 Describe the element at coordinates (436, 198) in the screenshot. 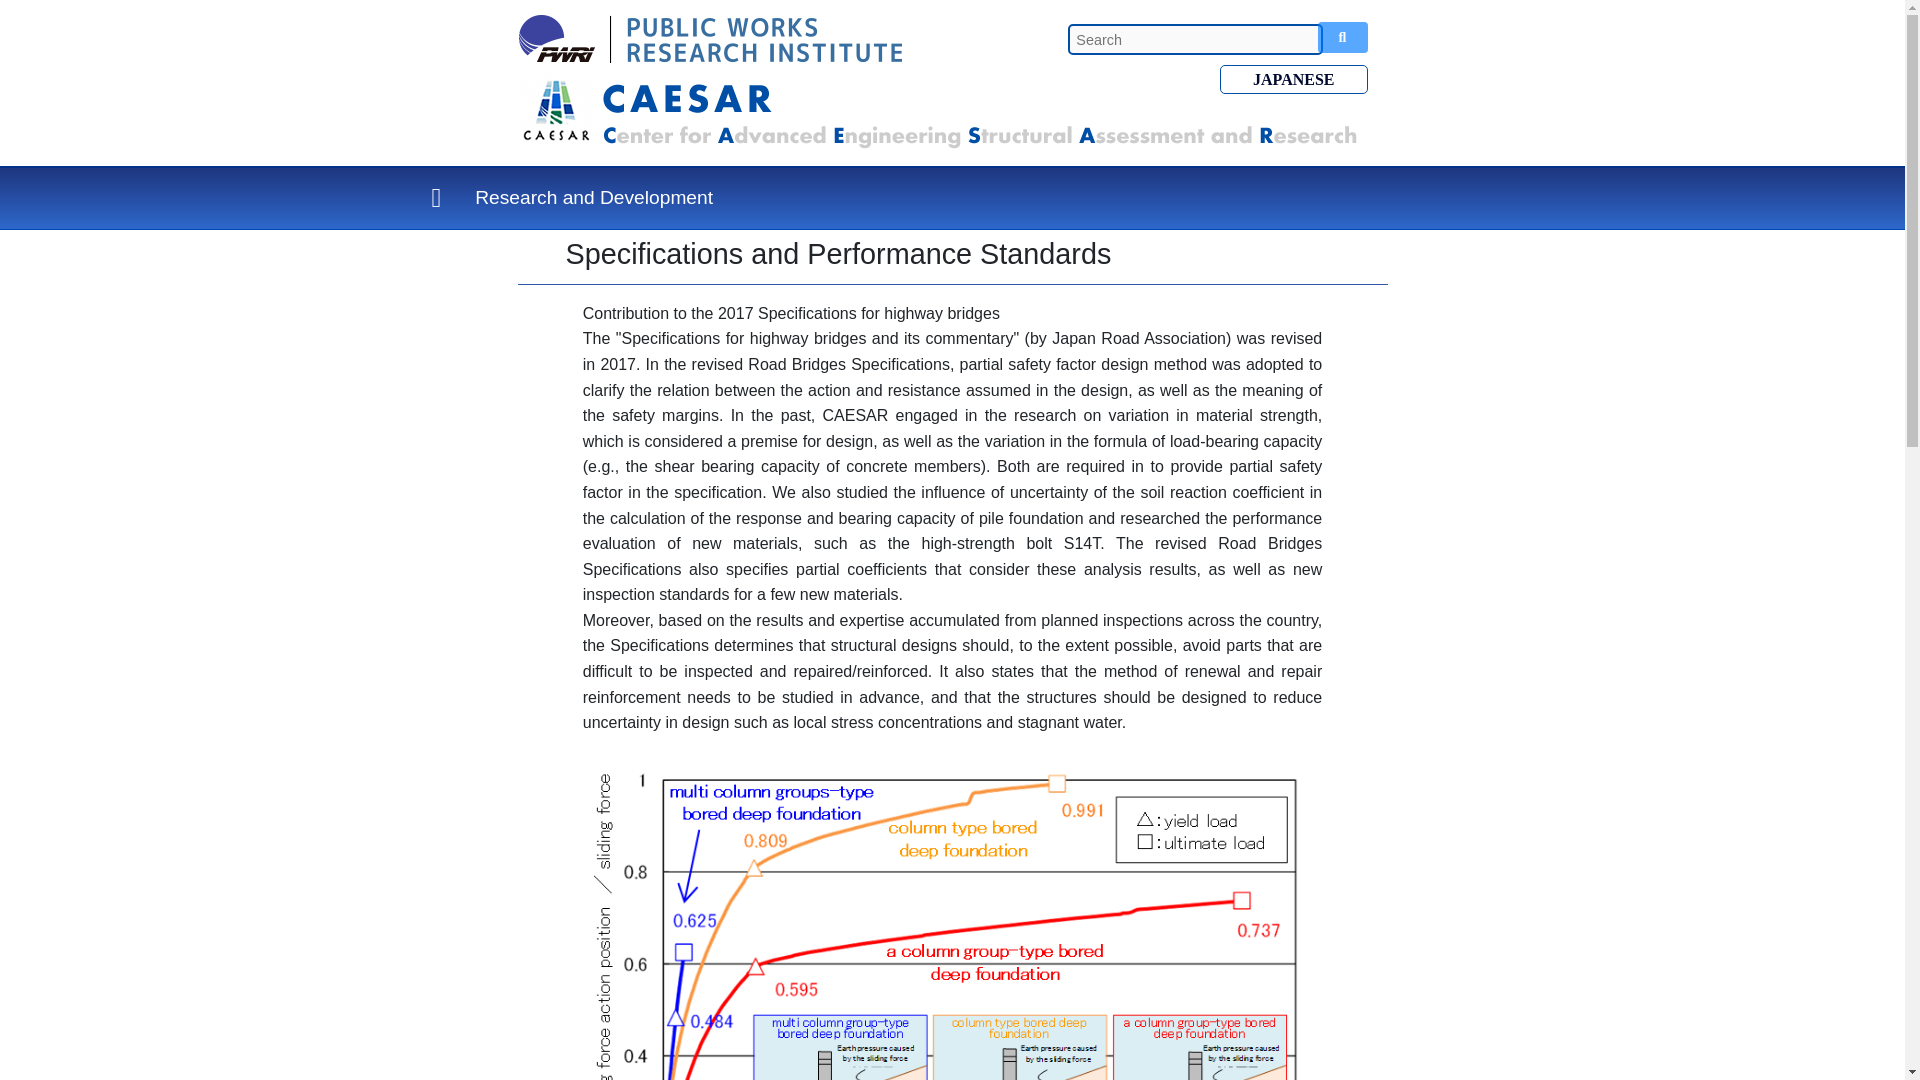

I see `Home` at that location.